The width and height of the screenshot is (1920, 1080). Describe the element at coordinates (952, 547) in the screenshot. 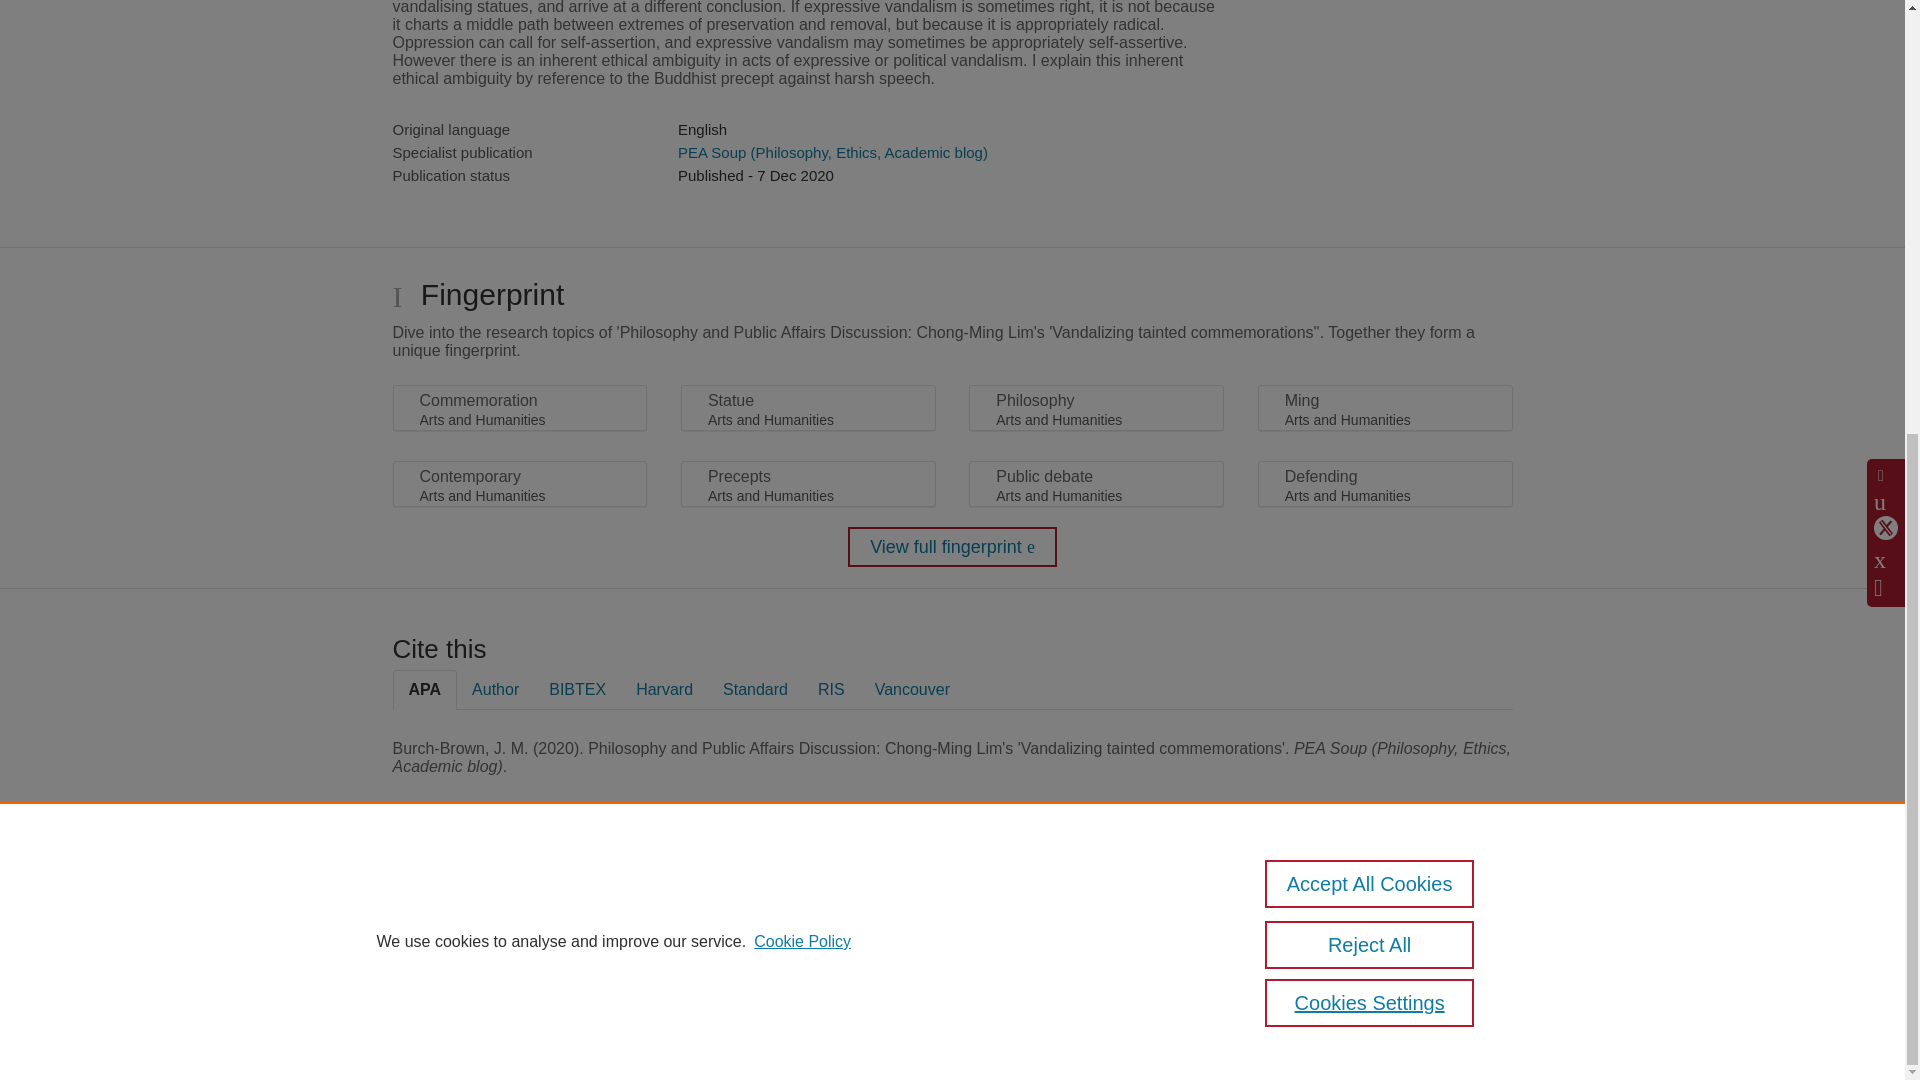

I see `View full fingerprint` at that location.